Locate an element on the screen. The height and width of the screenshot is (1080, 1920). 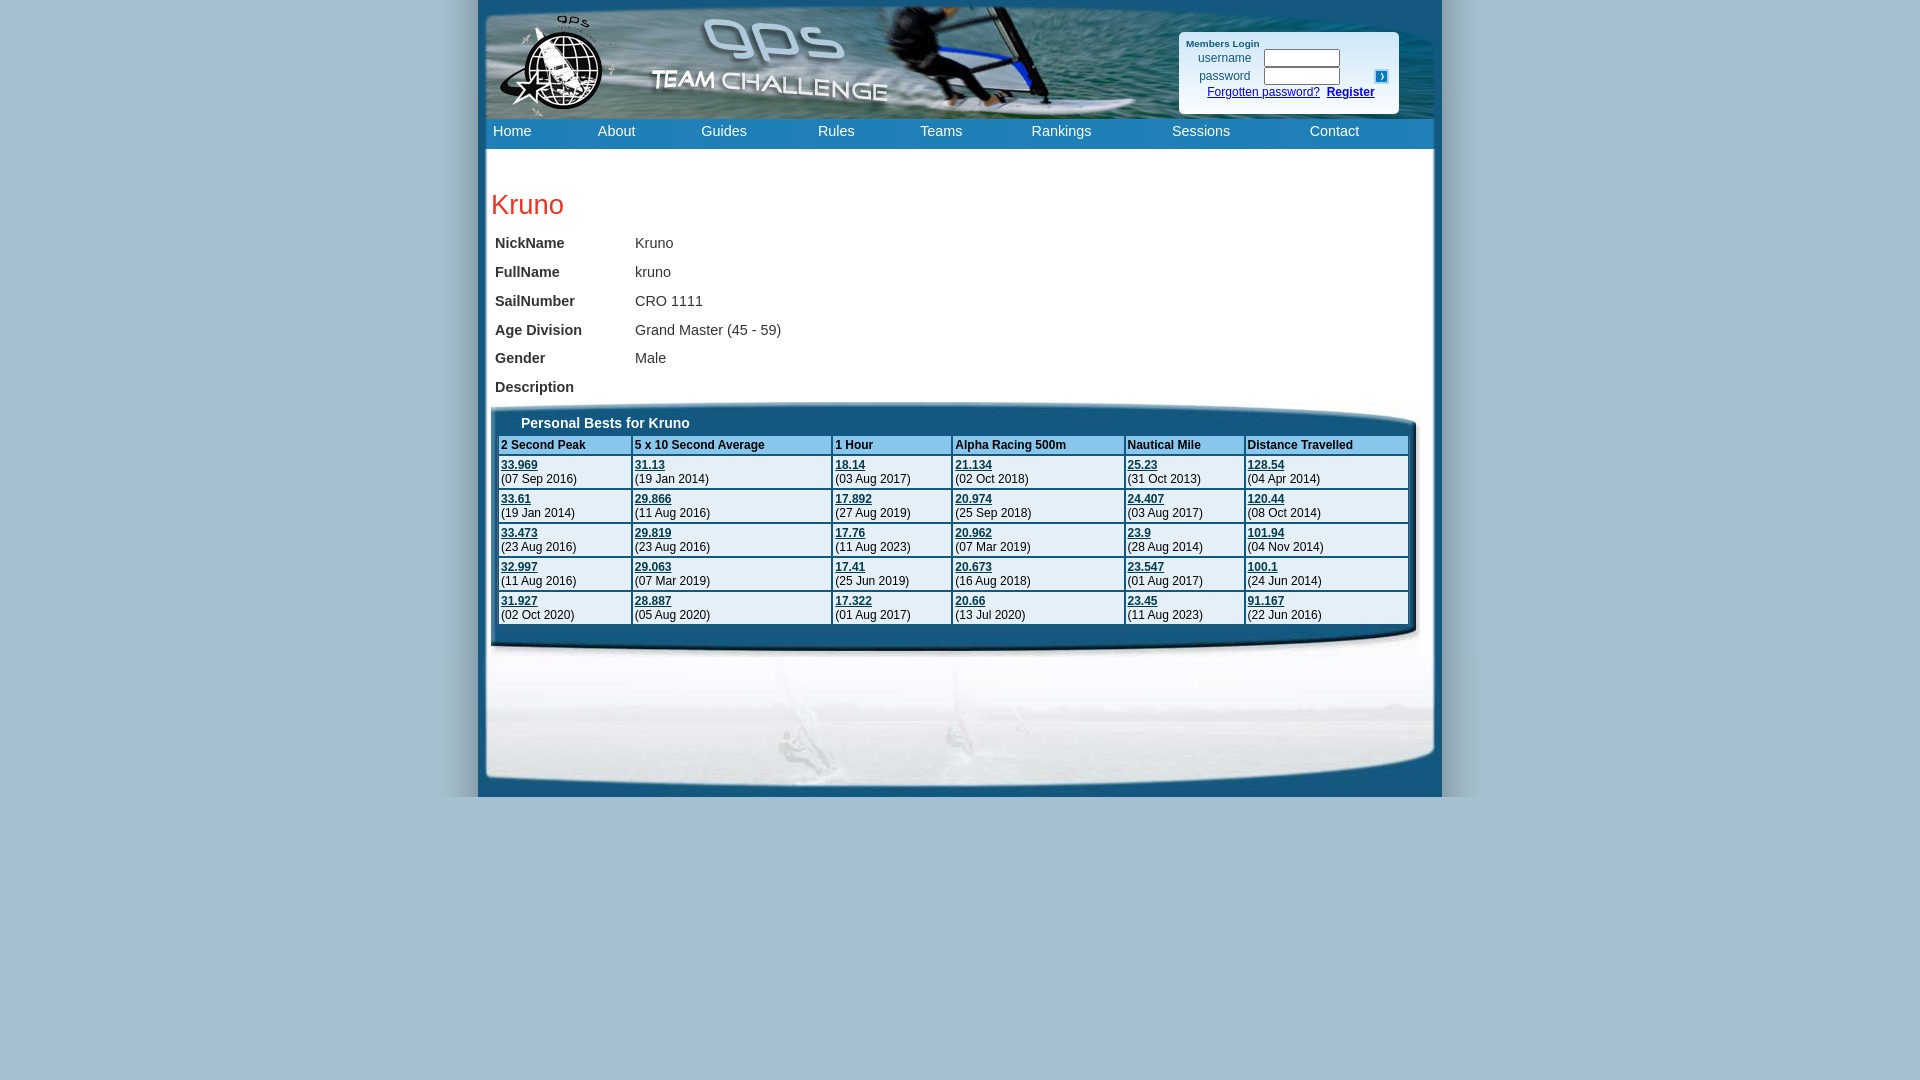
Rankings is located at coordinates (1089, 134).